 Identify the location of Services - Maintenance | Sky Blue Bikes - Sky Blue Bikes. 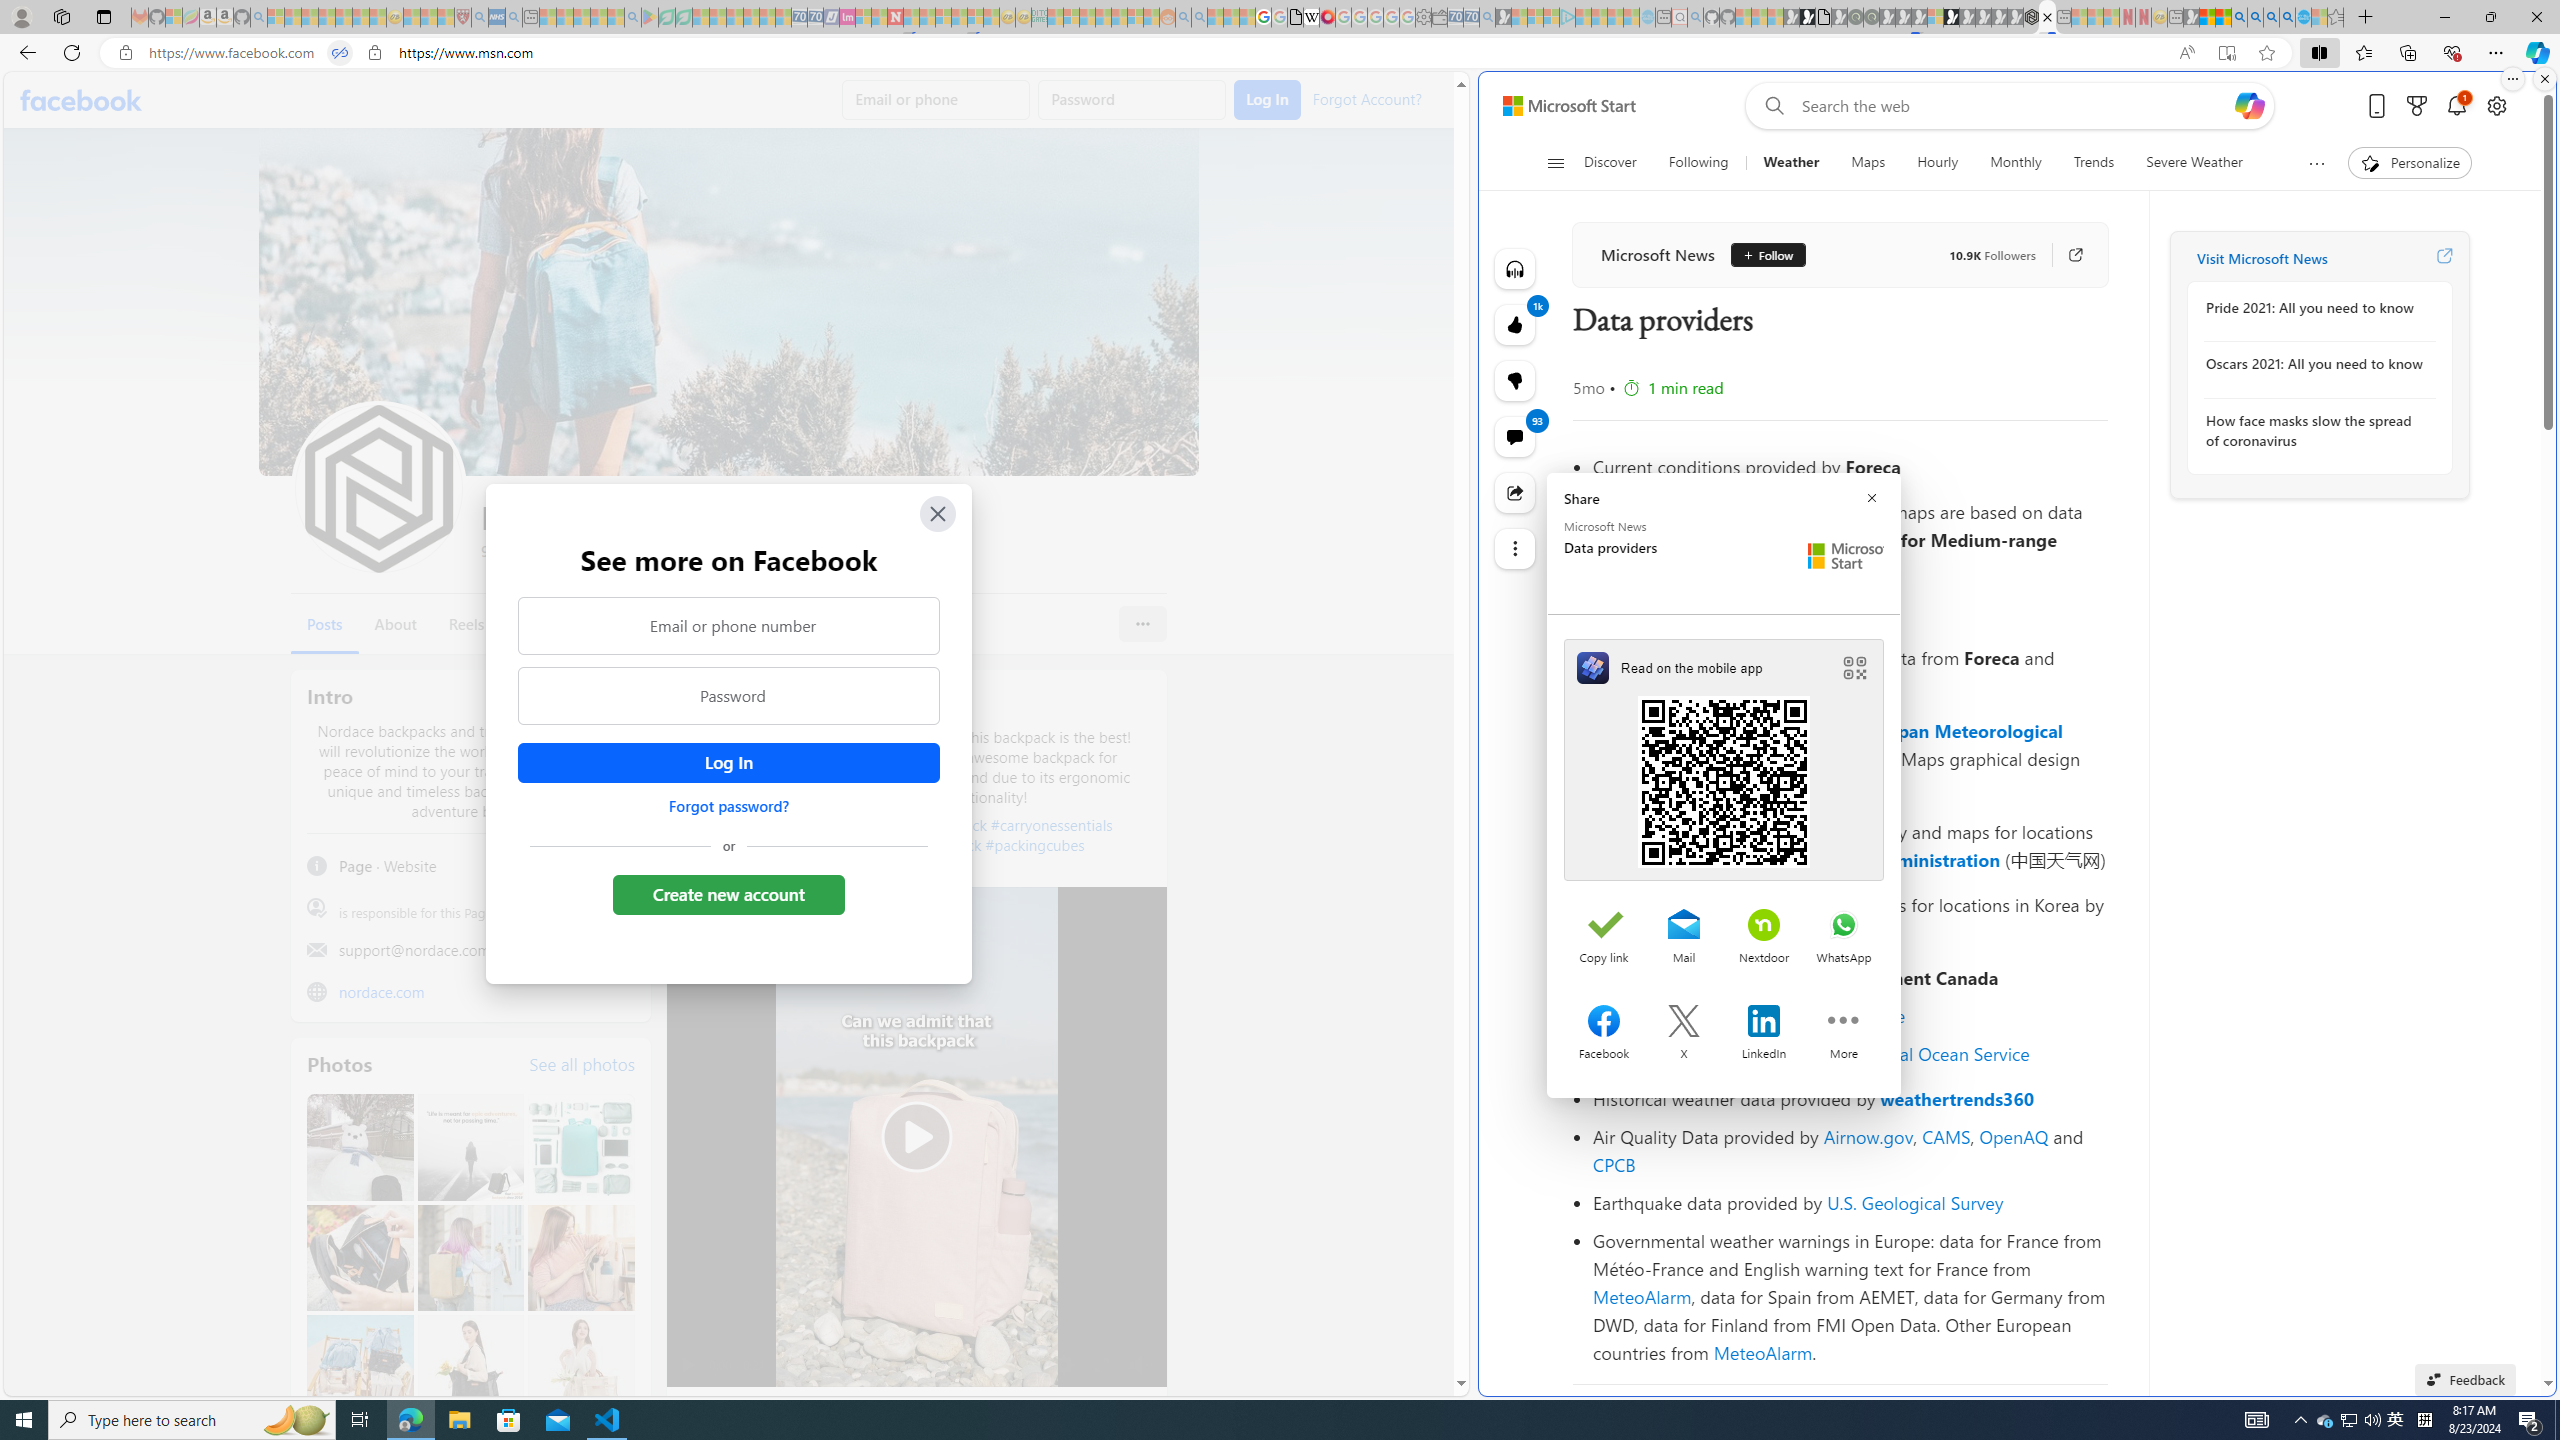
(2302, 17).